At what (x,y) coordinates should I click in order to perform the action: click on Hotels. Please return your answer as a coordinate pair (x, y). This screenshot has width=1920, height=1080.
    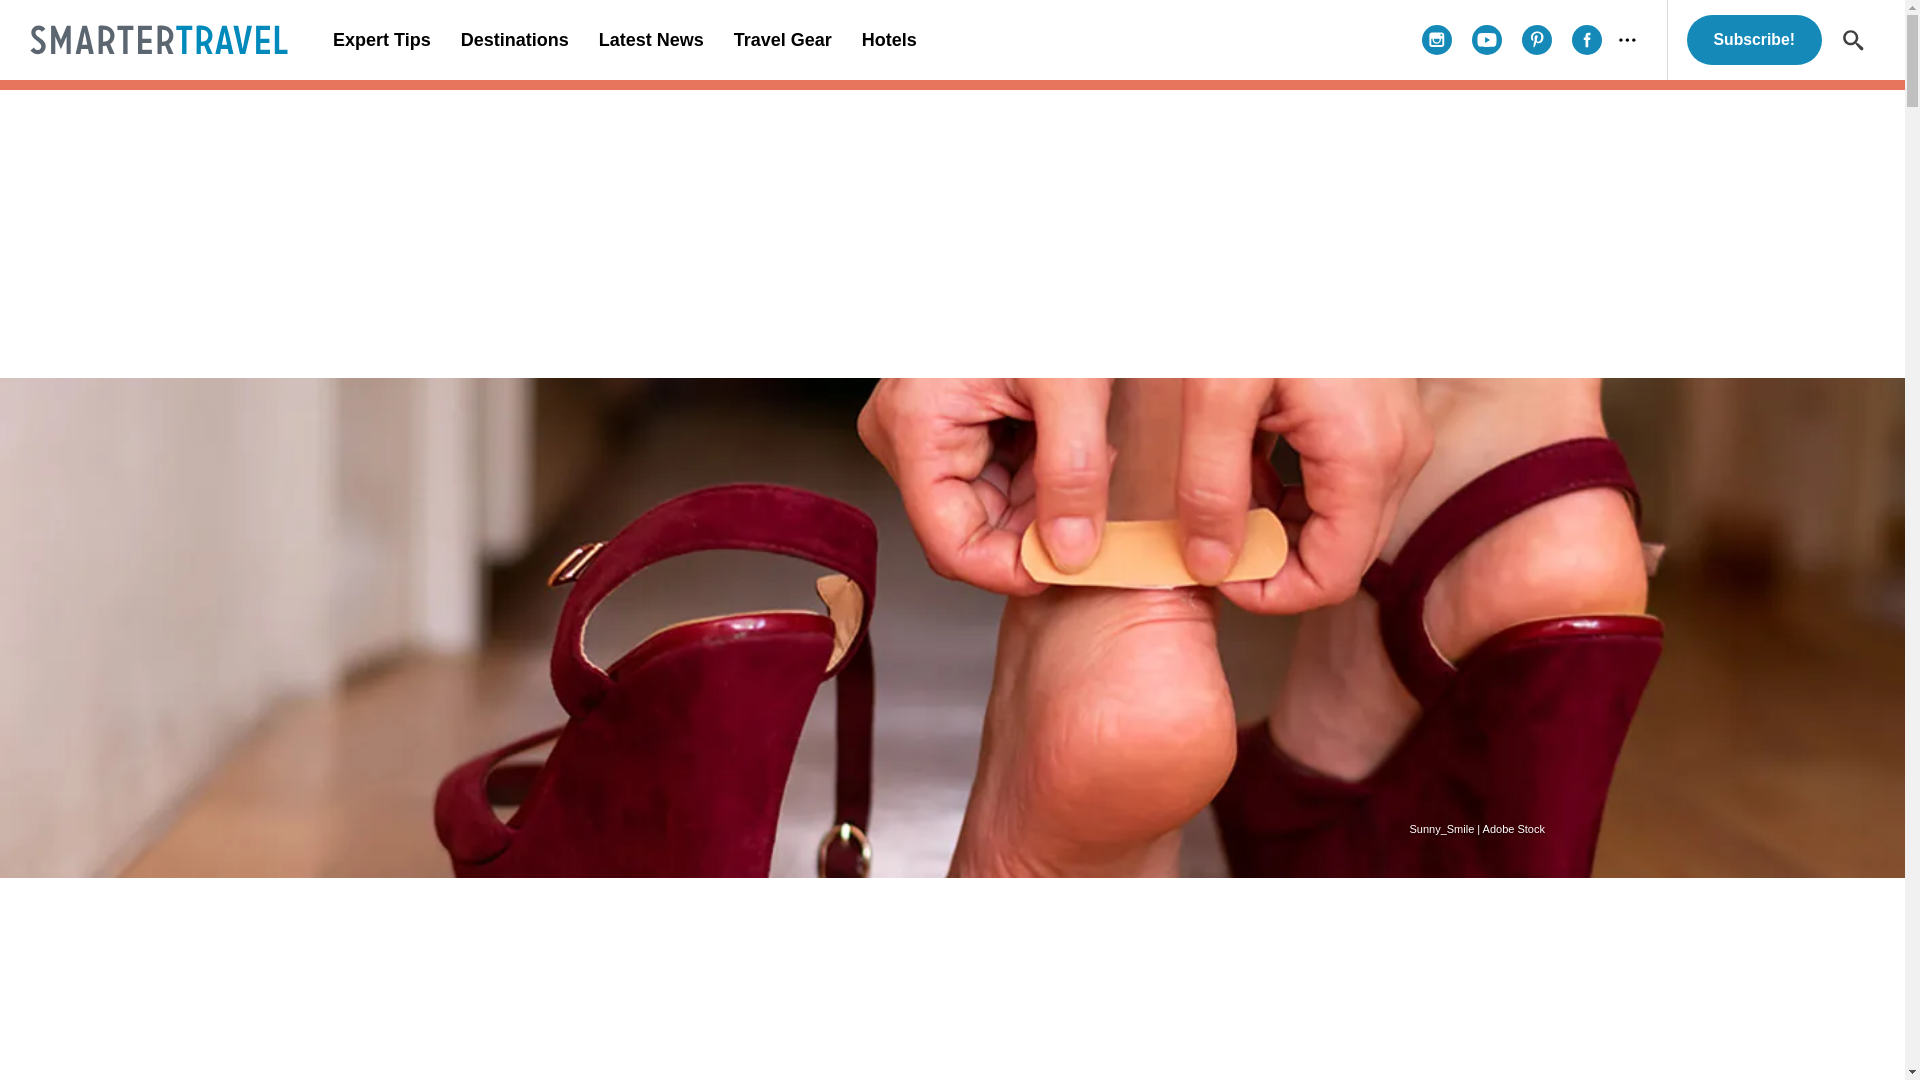
    Looking at the image, I should click on (888, 40).